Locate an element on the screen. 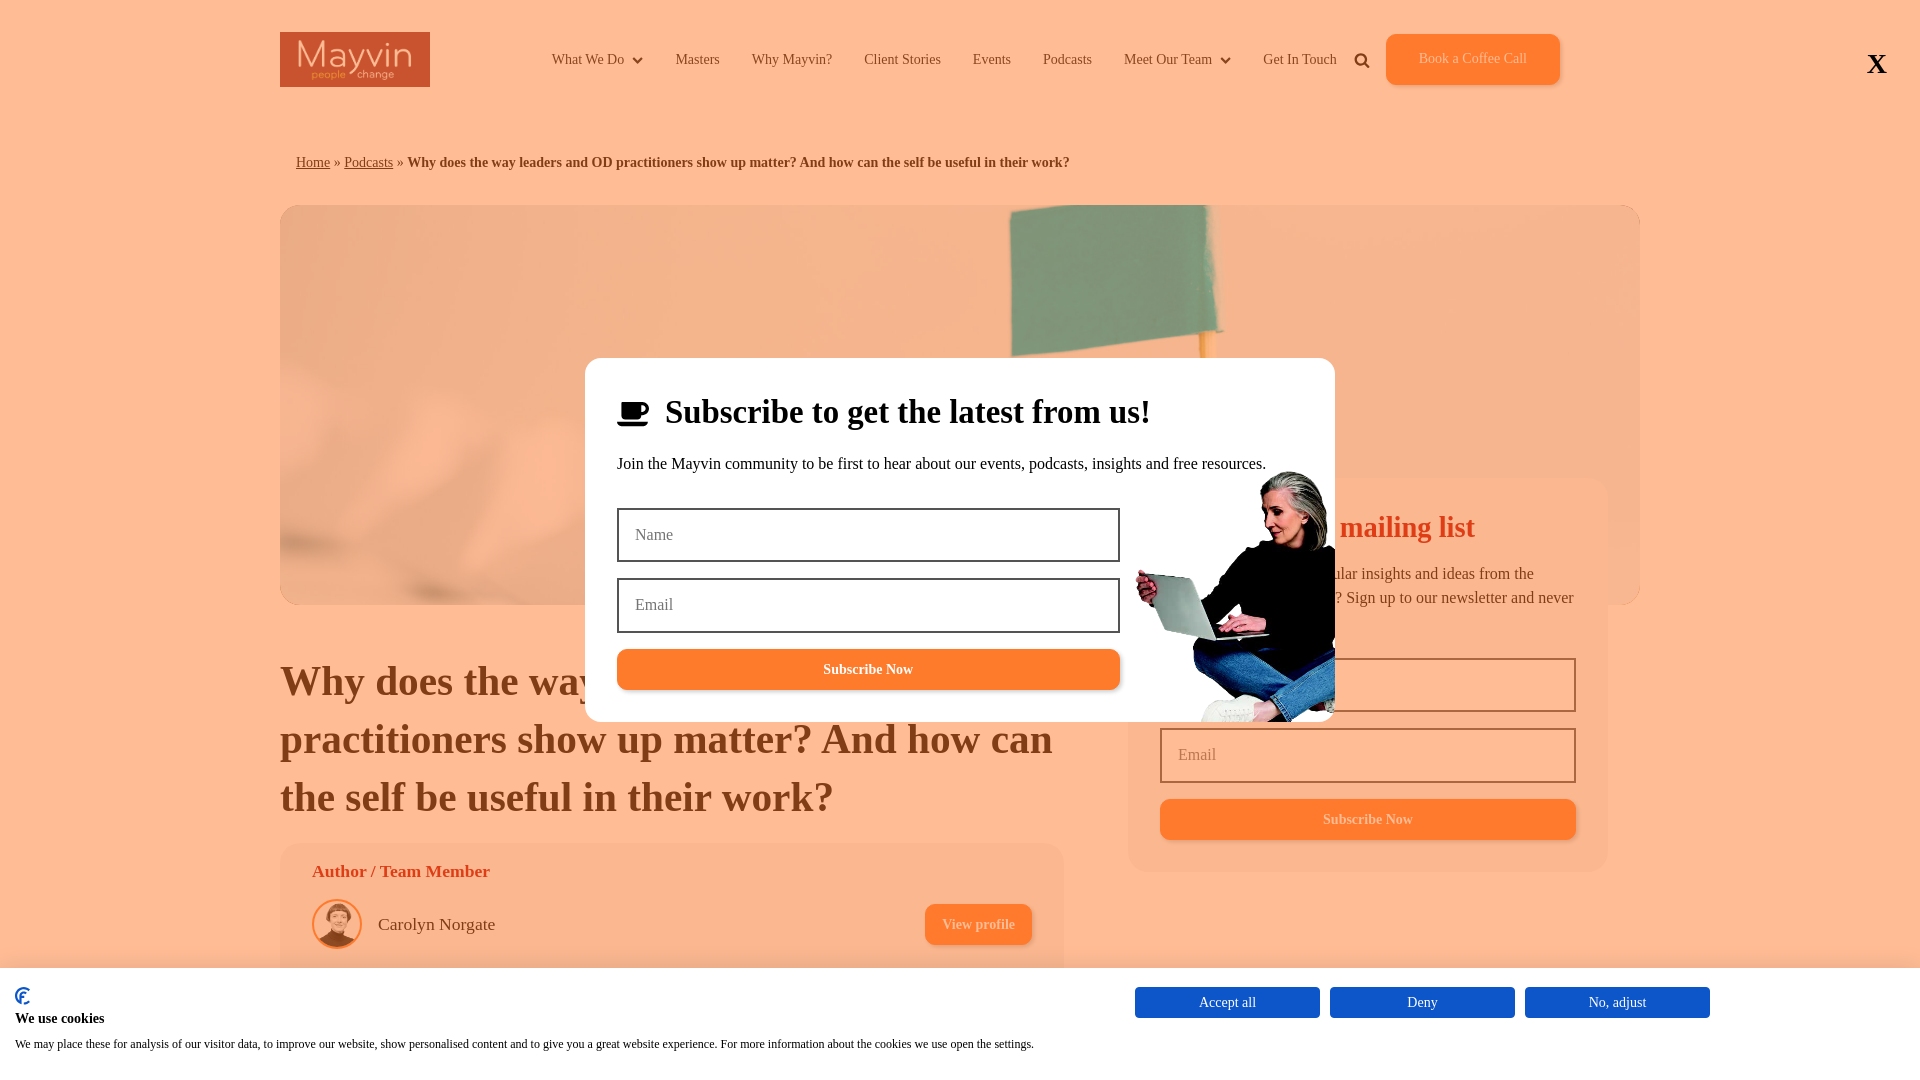 This screenshot has width=1920, height=1080. Podcasts is located at coordinates (1067, 59).